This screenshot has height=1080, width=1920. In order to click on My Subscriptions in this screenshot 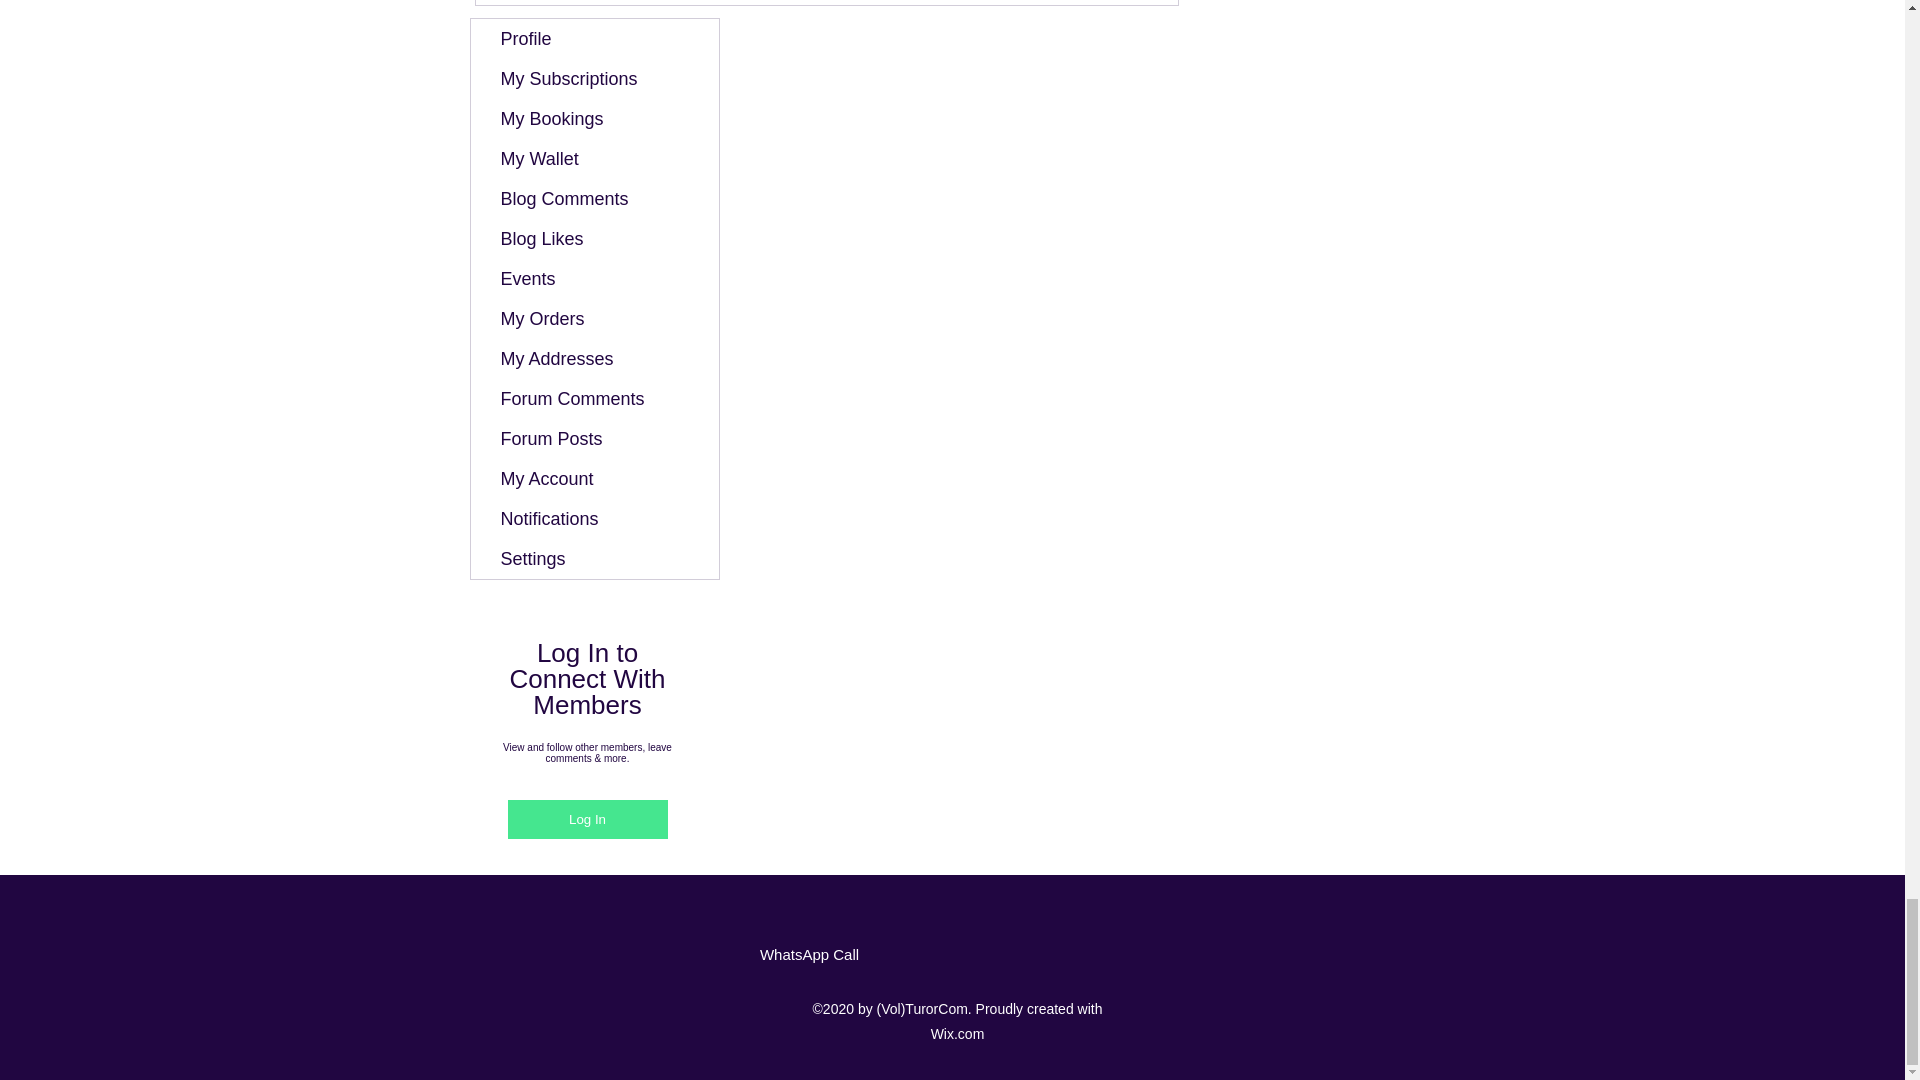, I will do `click(594, 79)`.